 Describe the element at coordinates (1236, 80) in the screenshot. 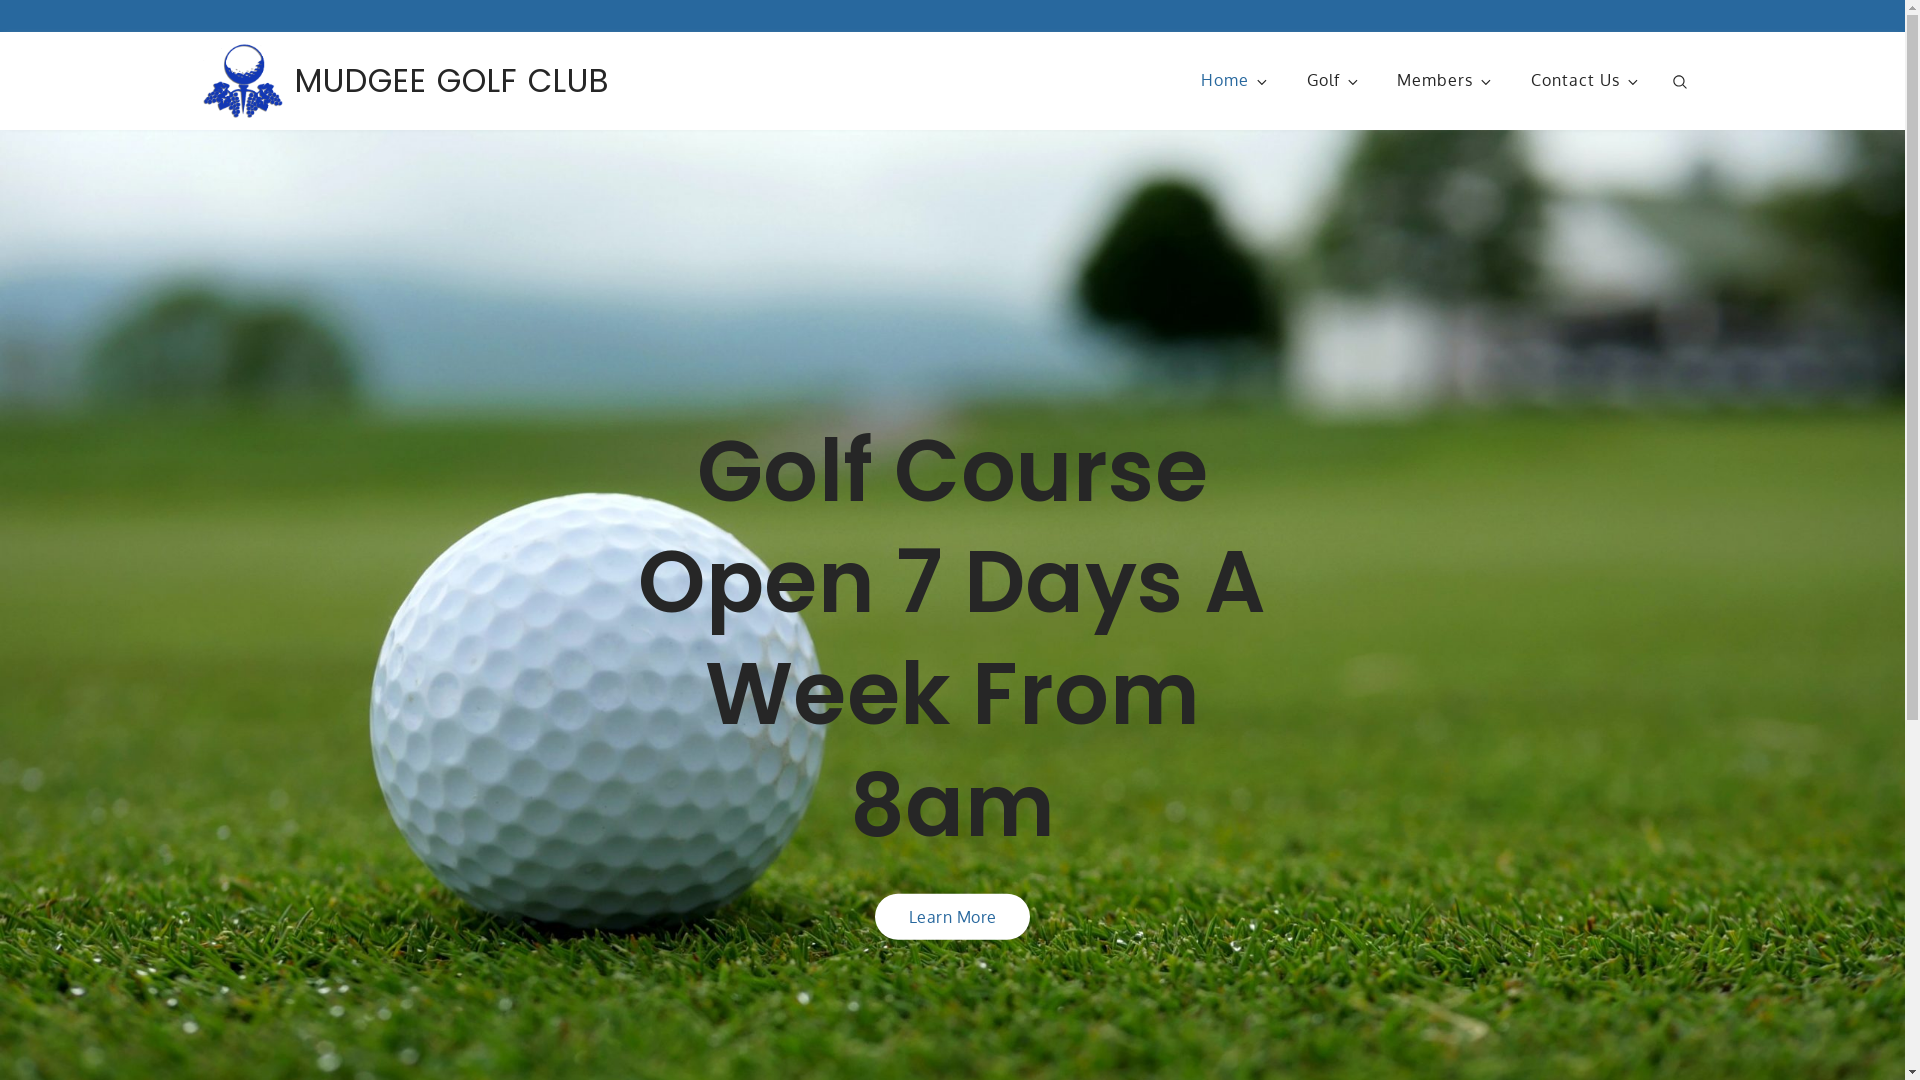

I see `Home` at that location.